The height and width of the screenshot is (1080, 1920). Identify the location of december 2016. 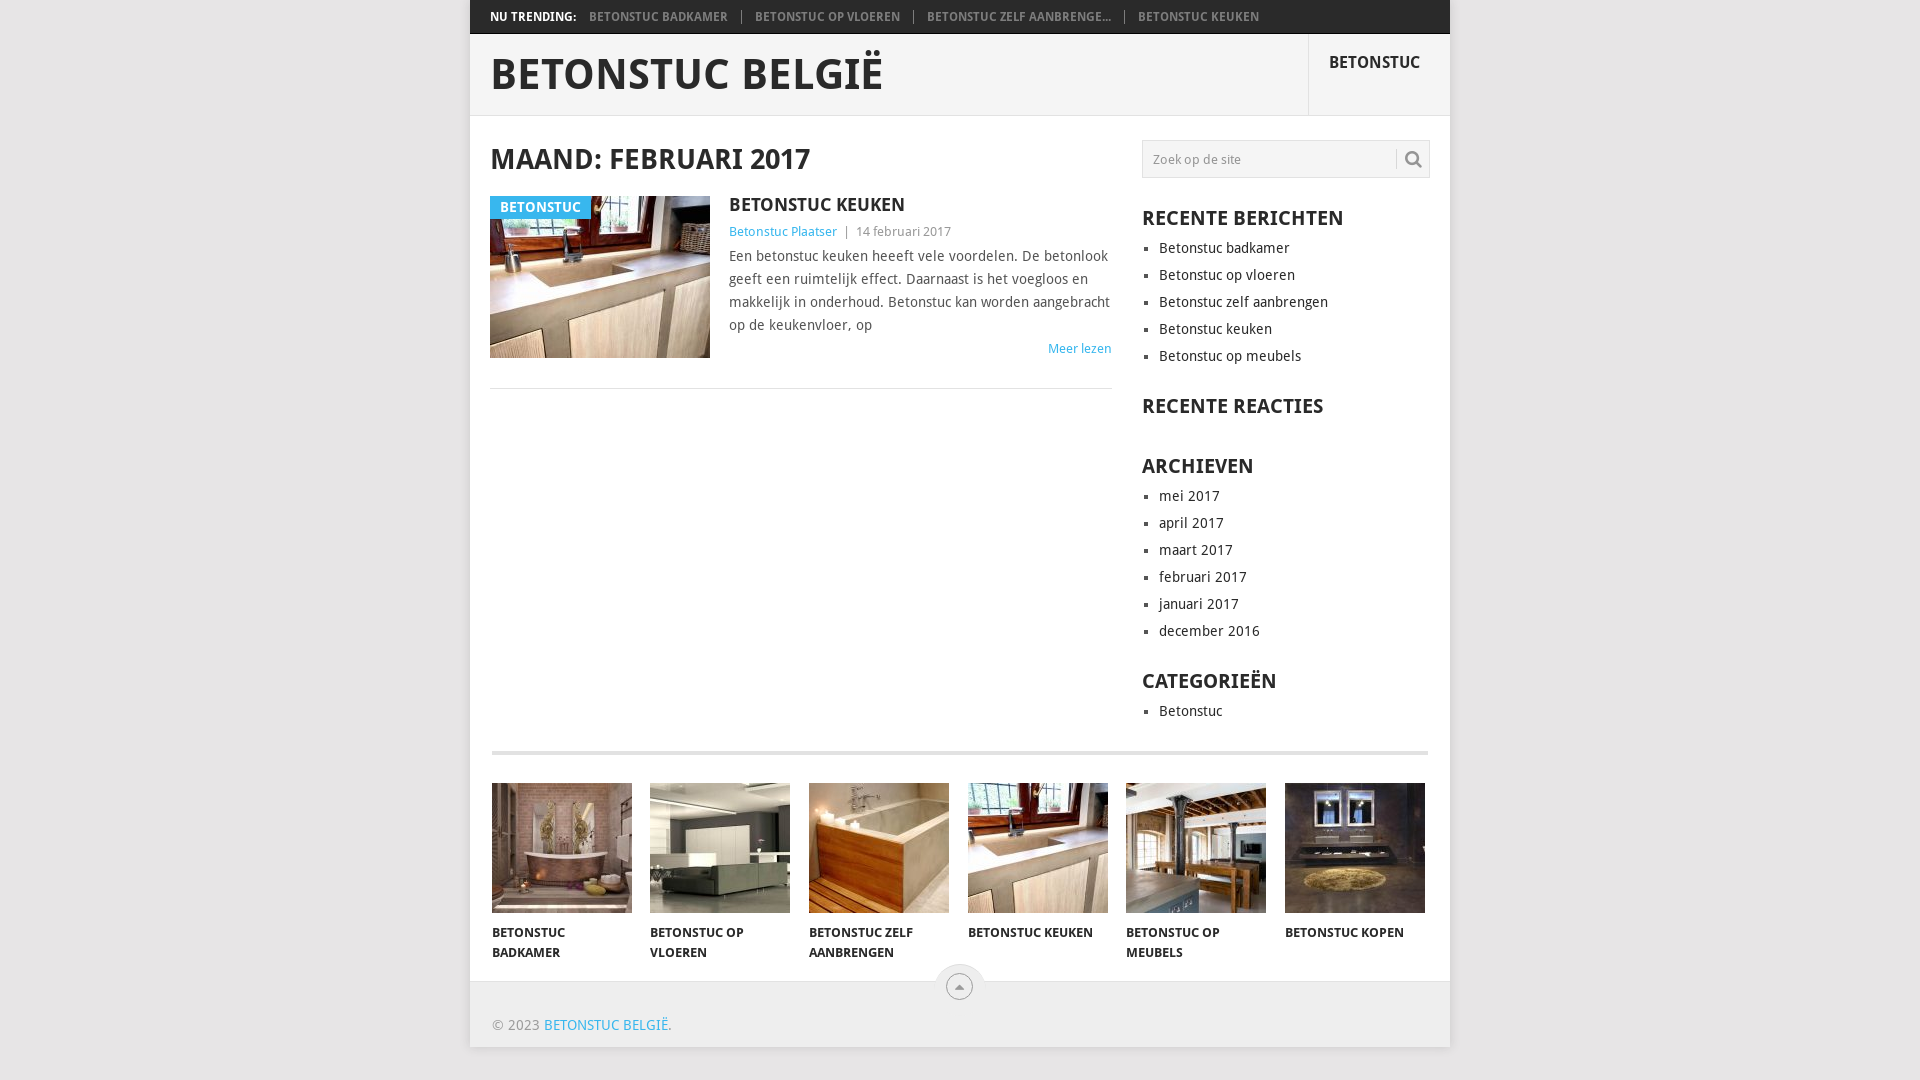
(1210, 631).